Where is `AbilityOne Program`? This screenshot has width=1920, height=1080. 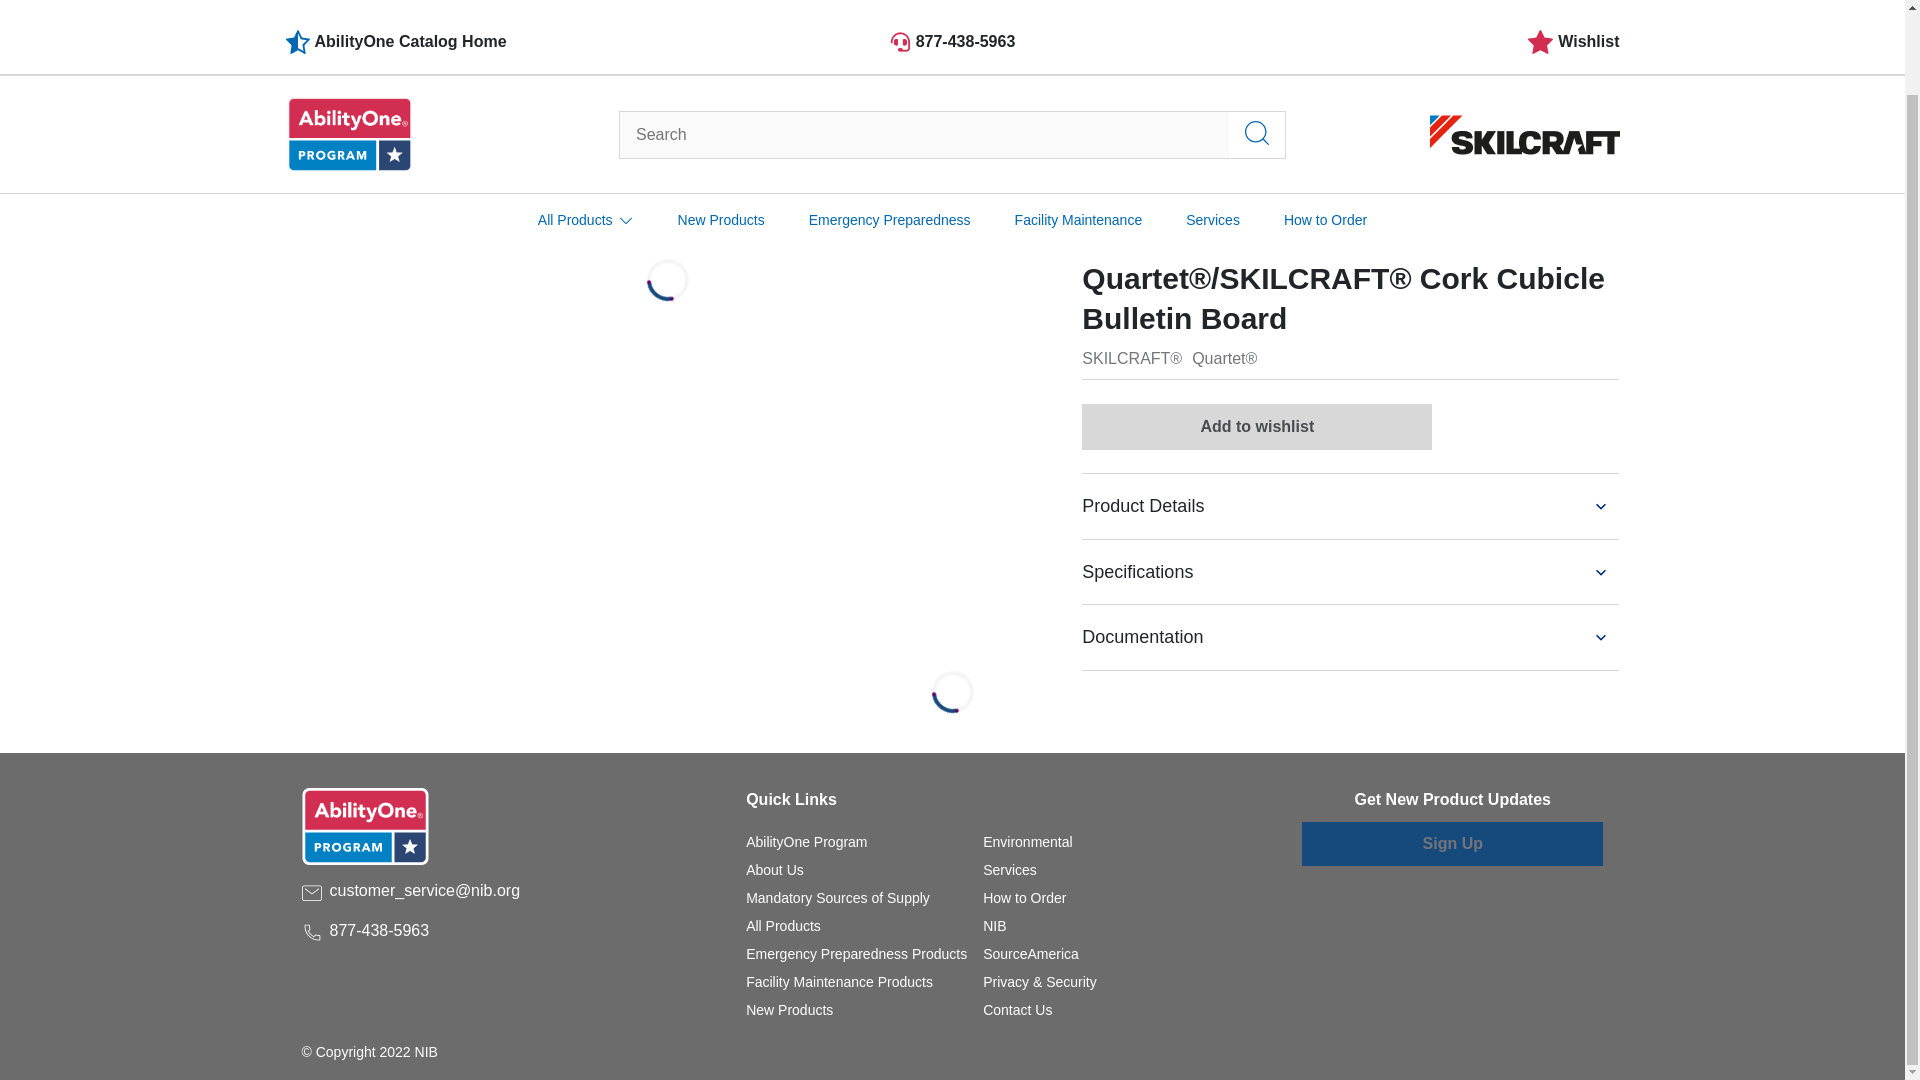 AbilityOne Program is located at coordinates (806, 841).